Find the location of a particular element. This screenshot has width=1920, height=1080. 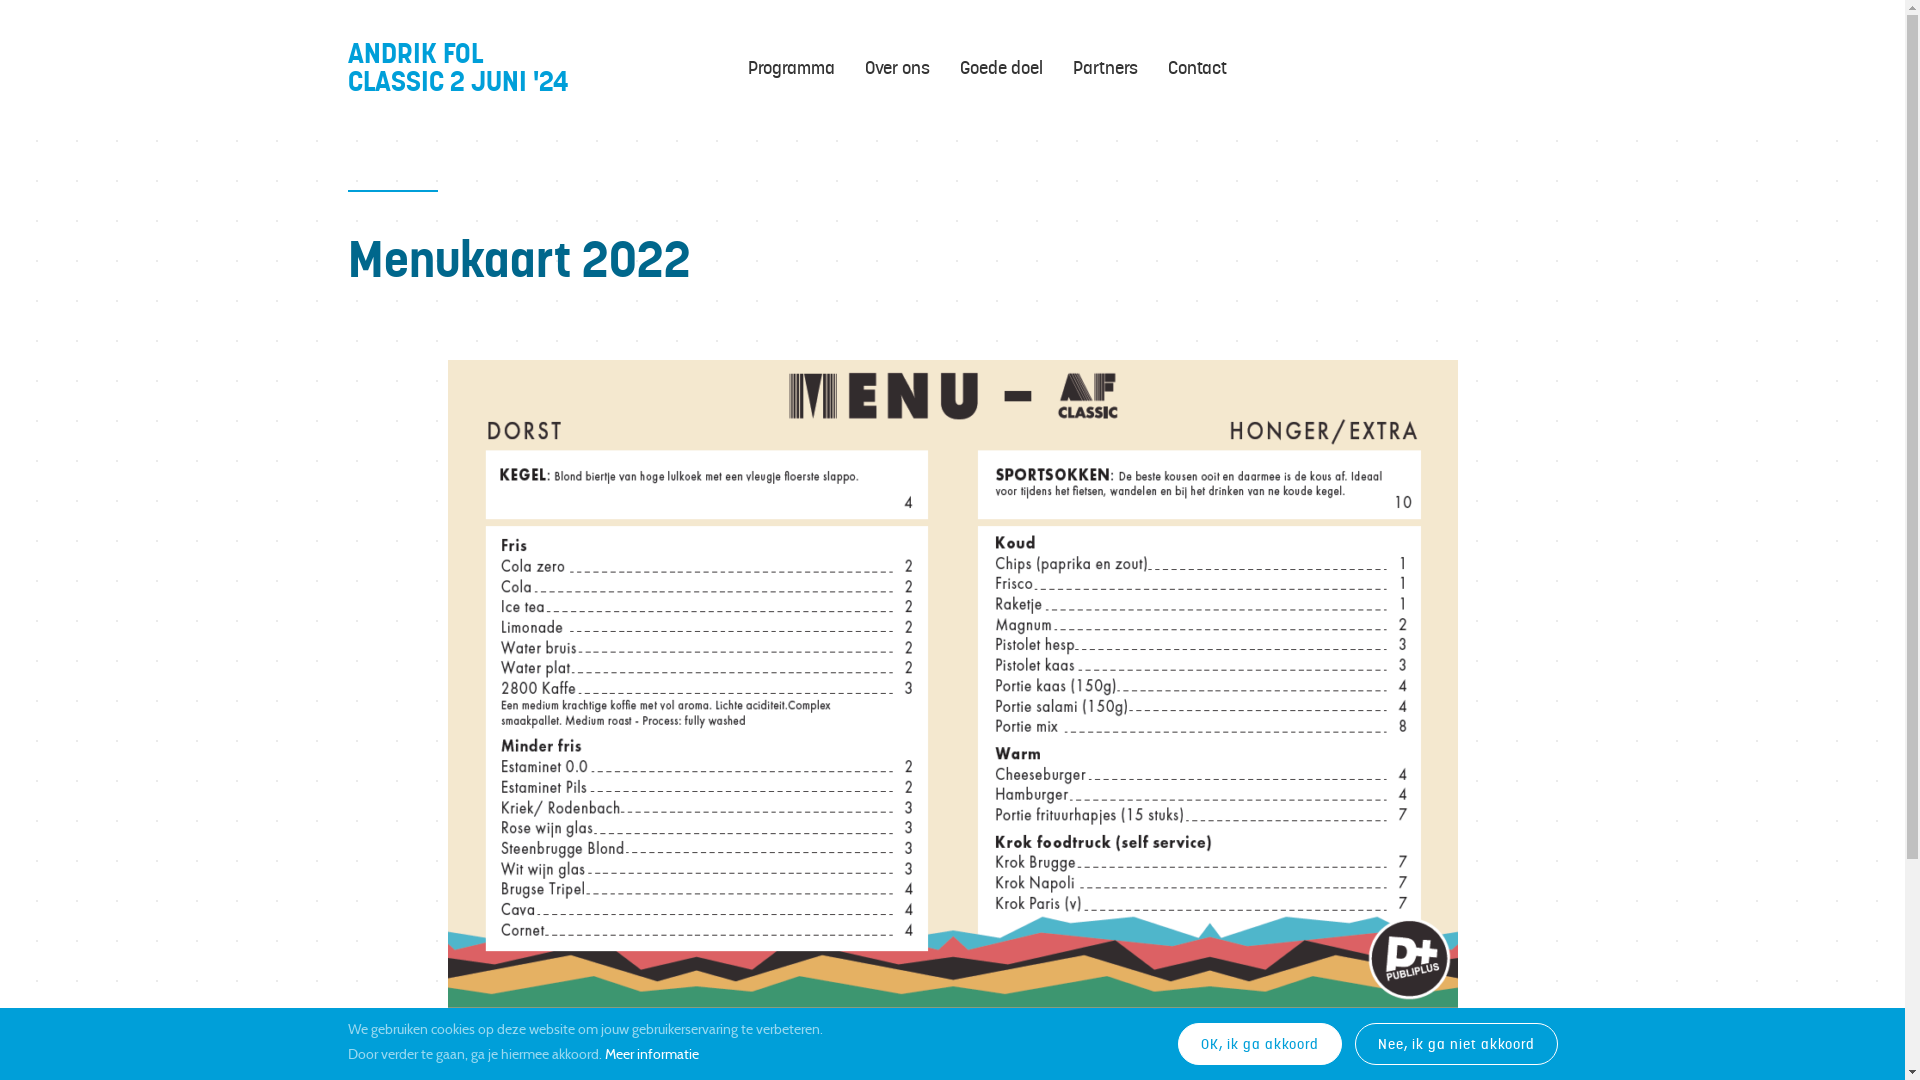

ANDRIK FOL
CLASSIC 2 JUNI '24 is located at coordinates (548, 68).